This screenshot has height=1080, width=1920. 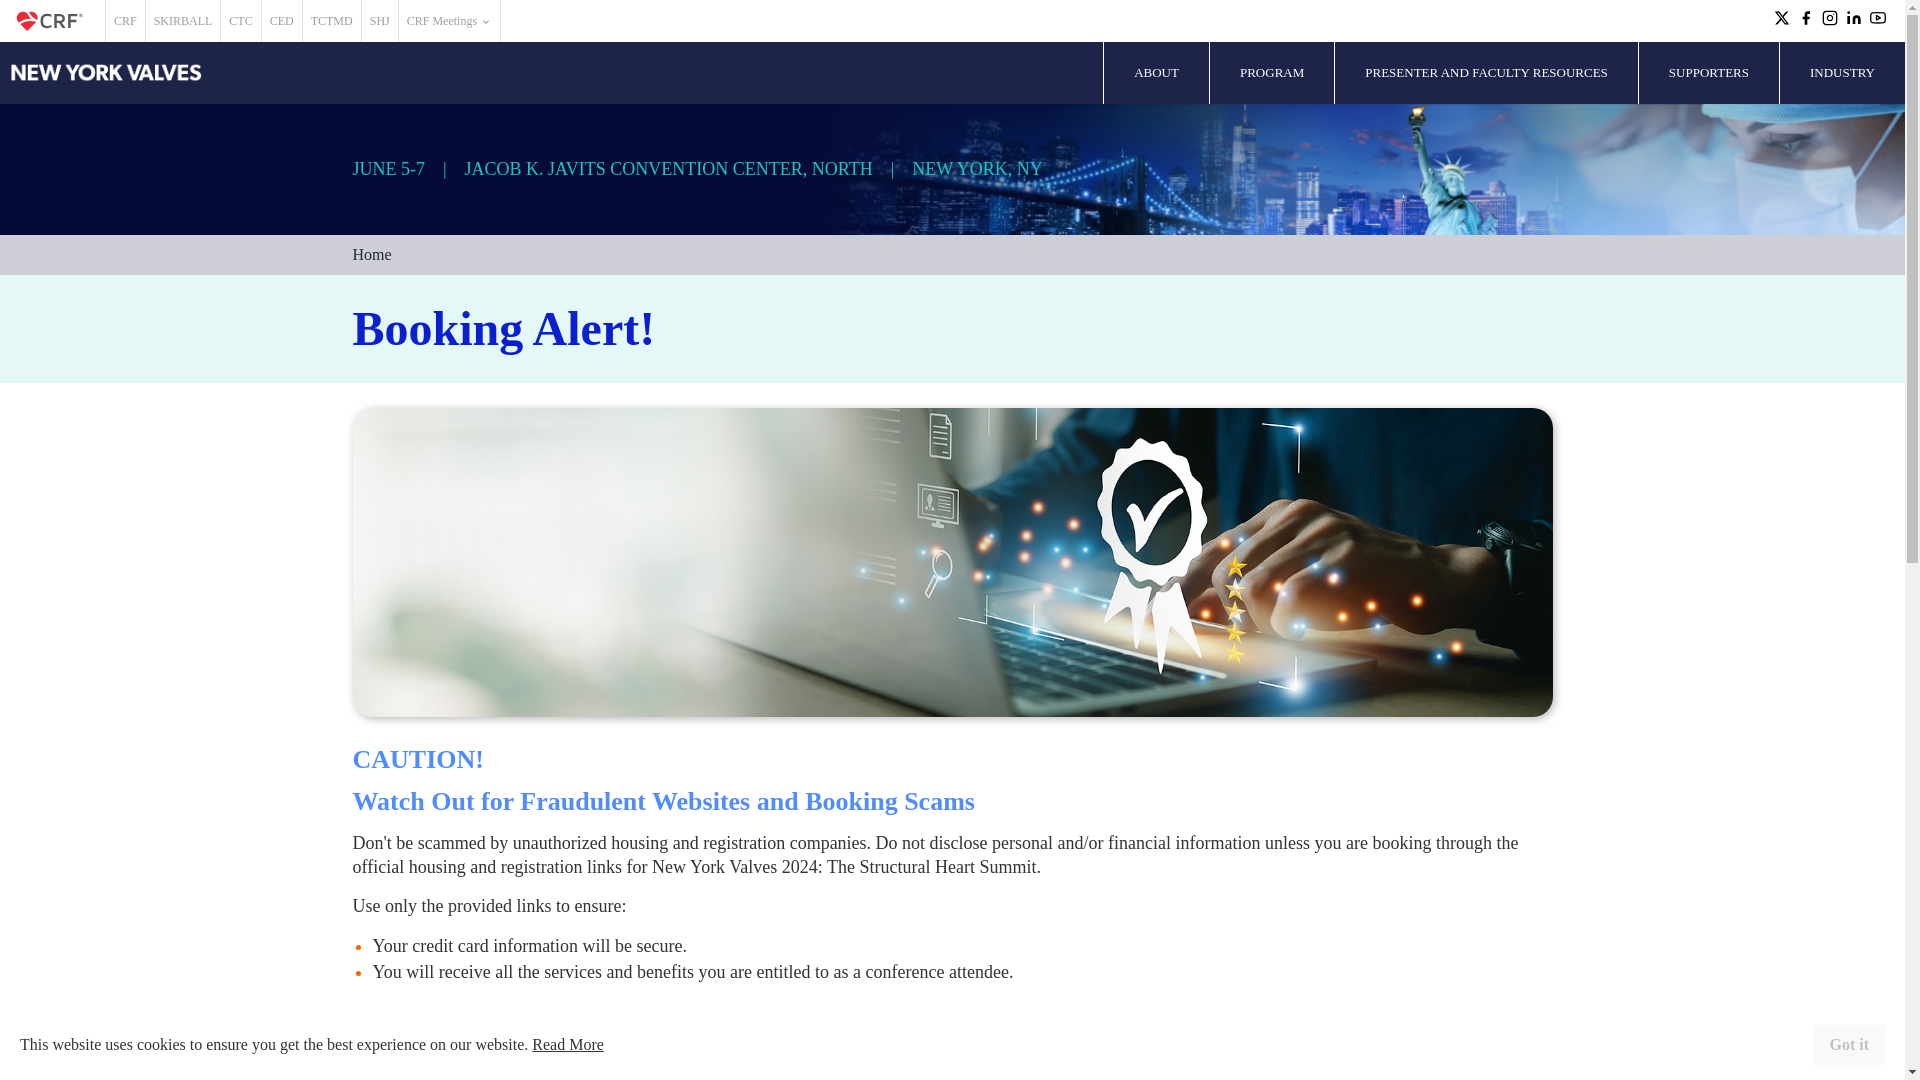 What do you see at coordinates (281, 21) in the screenshot?
I see `CED` at bounding box center [281, 21].